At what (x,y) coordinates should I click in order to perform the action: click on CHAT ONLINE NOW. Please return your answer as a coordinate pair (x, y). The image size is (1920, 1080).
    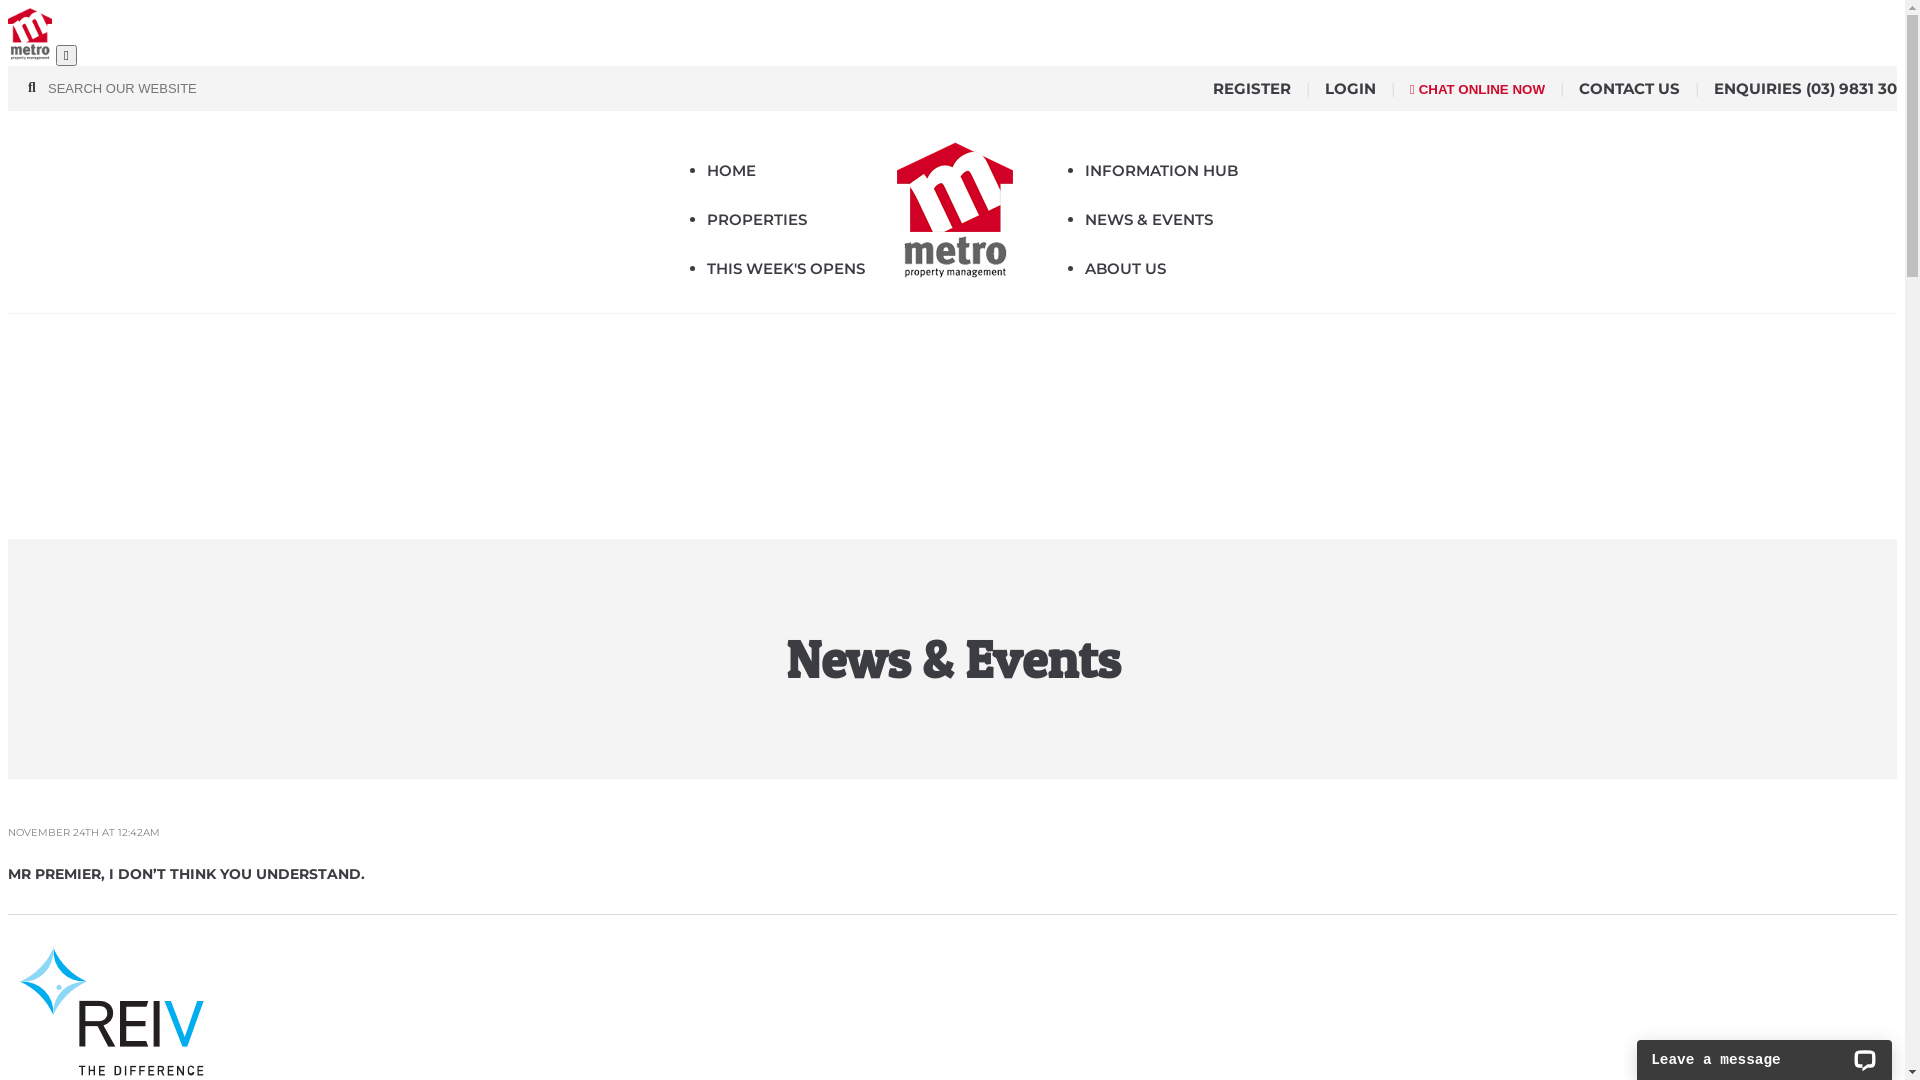
    Looking at the image, I should click on (1478, 90).